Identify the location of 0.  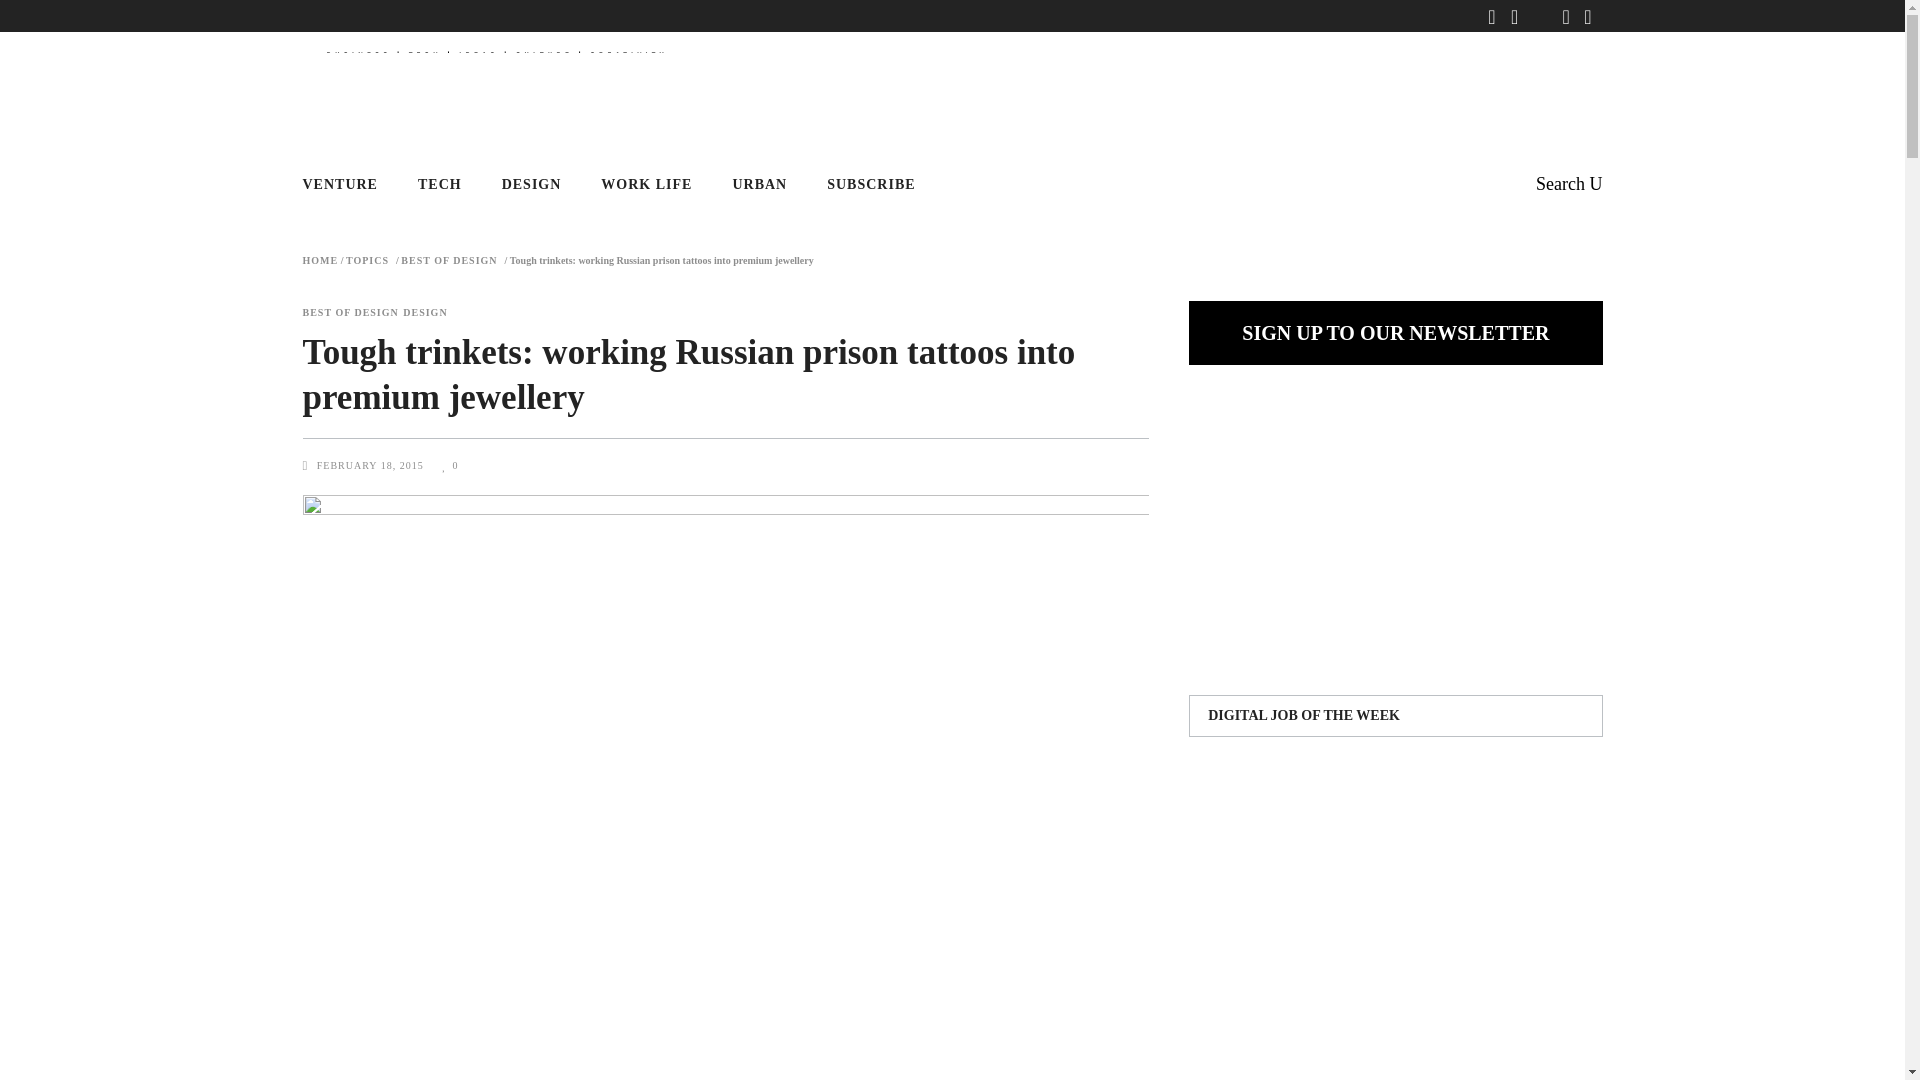
(450, 465).